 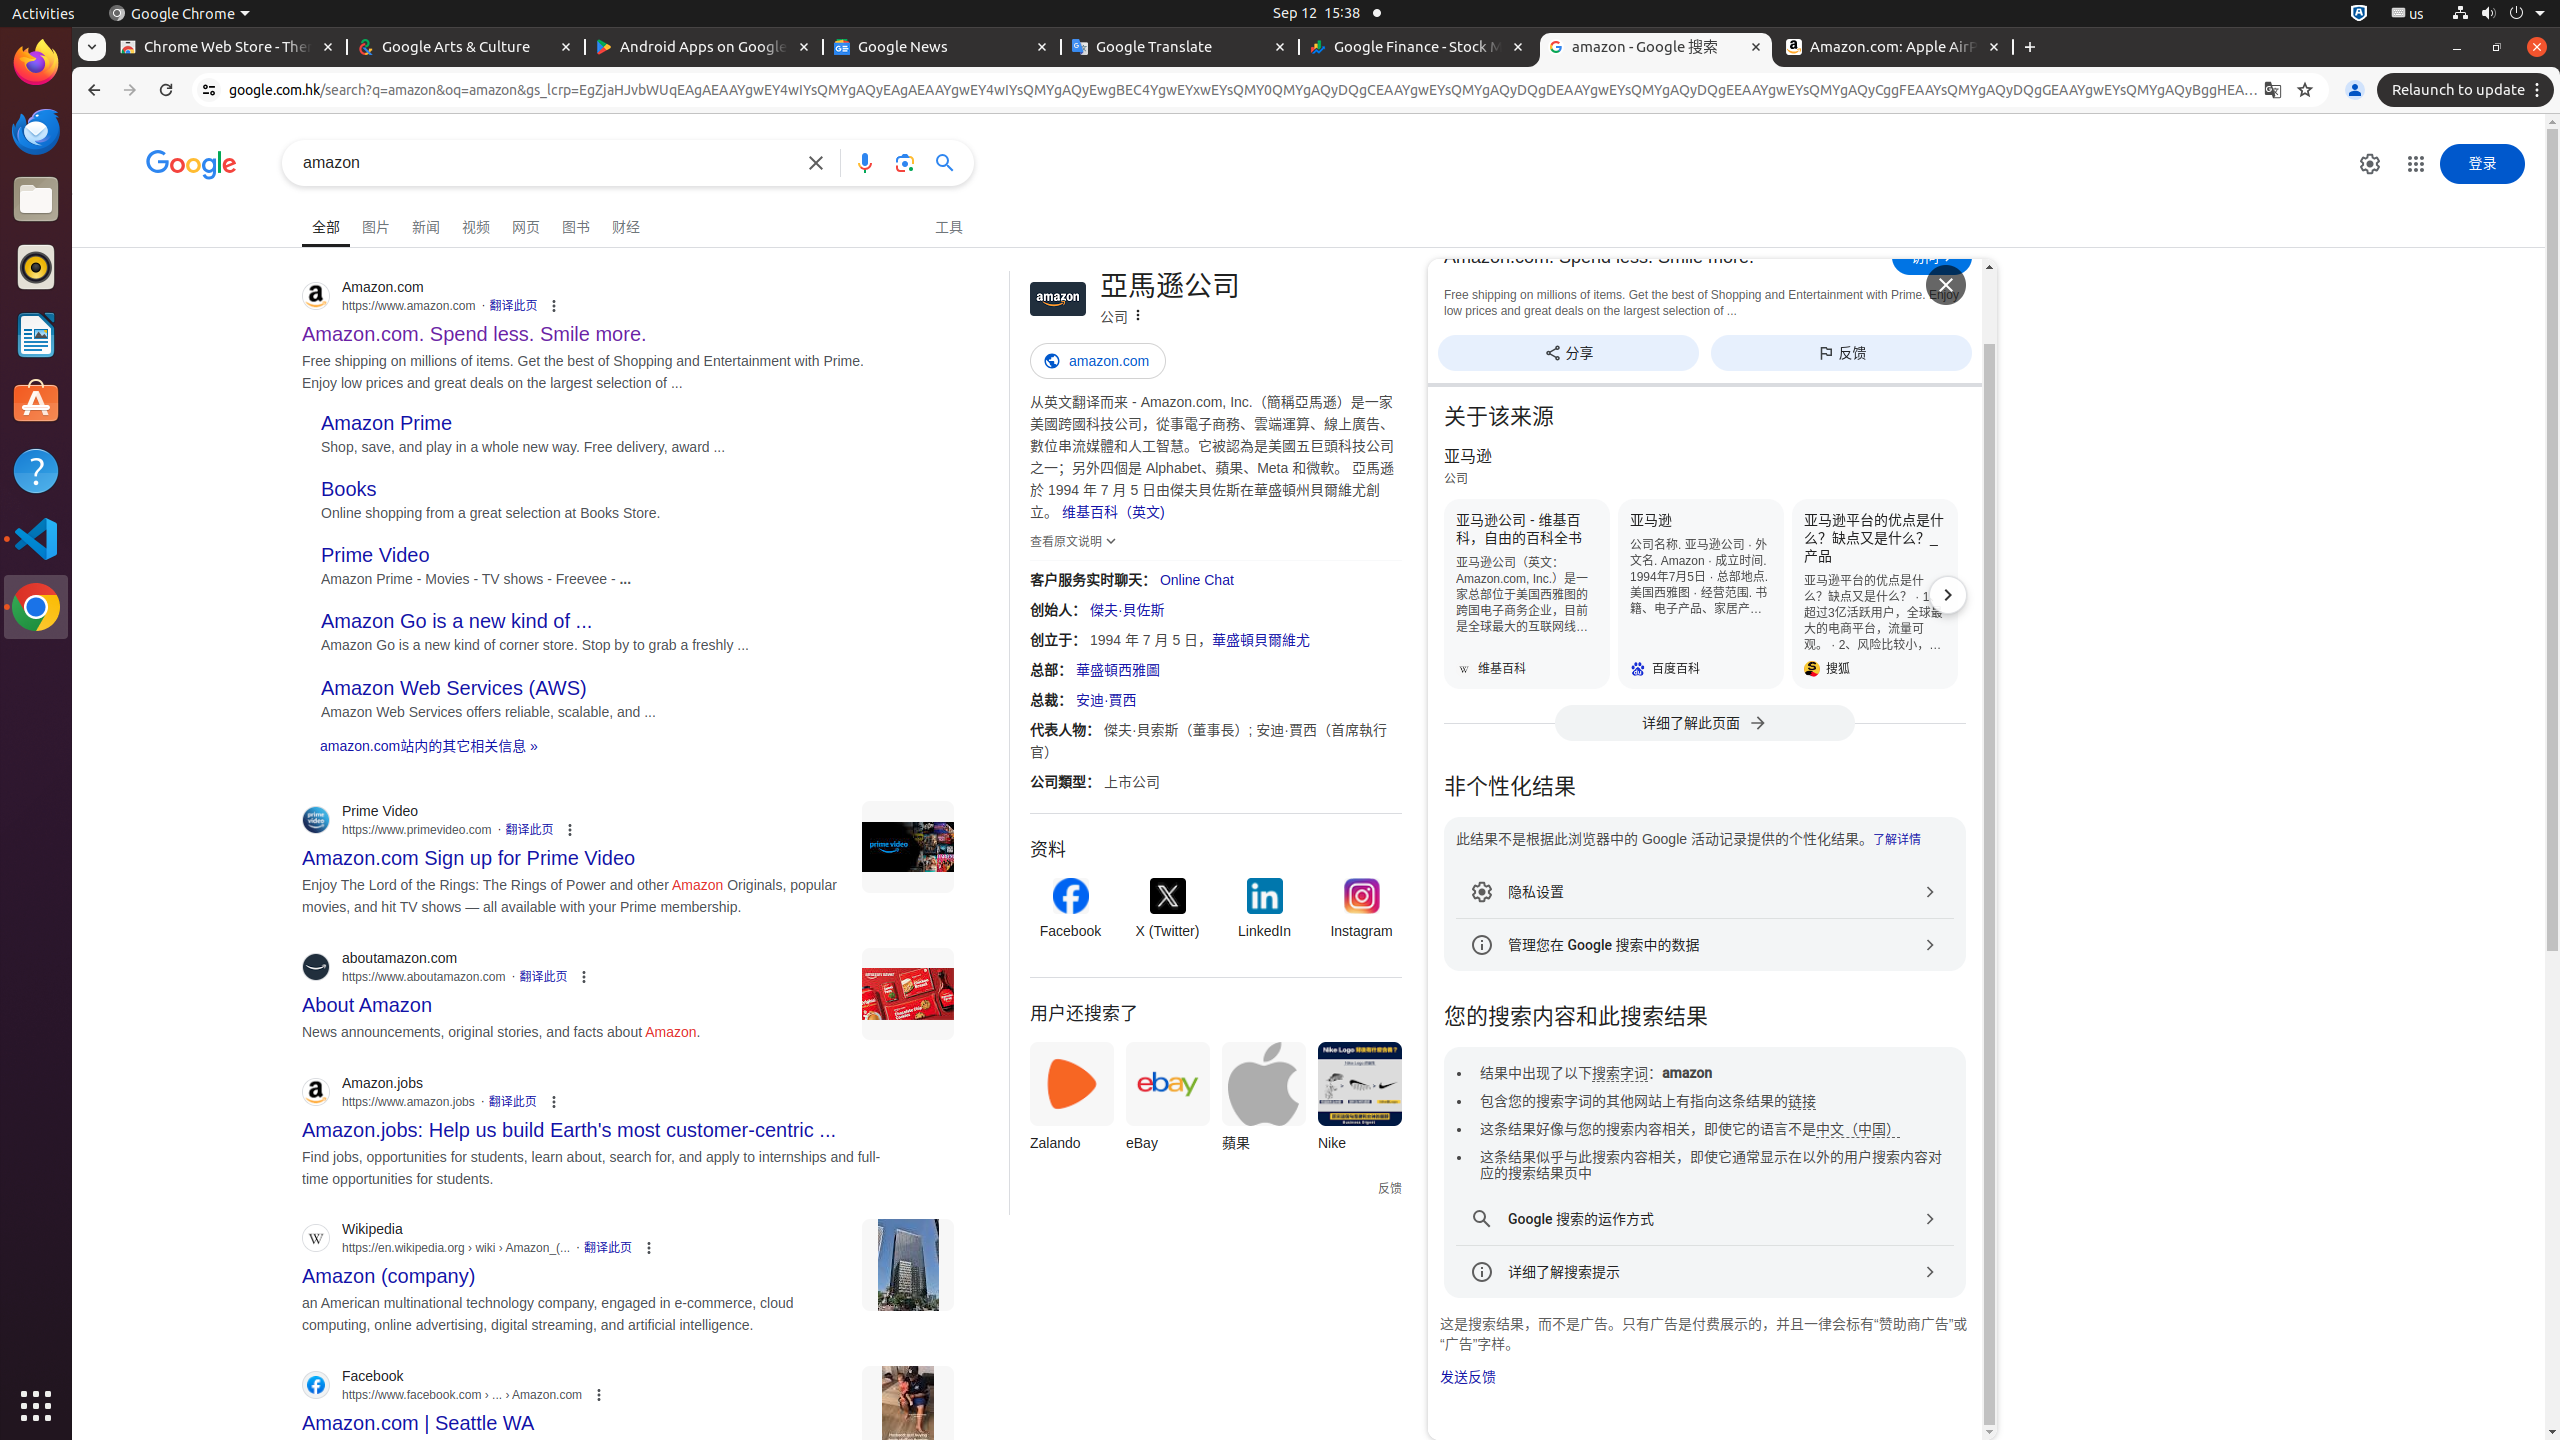 I want to click on 更多选项, so click(x=1138, y=316).